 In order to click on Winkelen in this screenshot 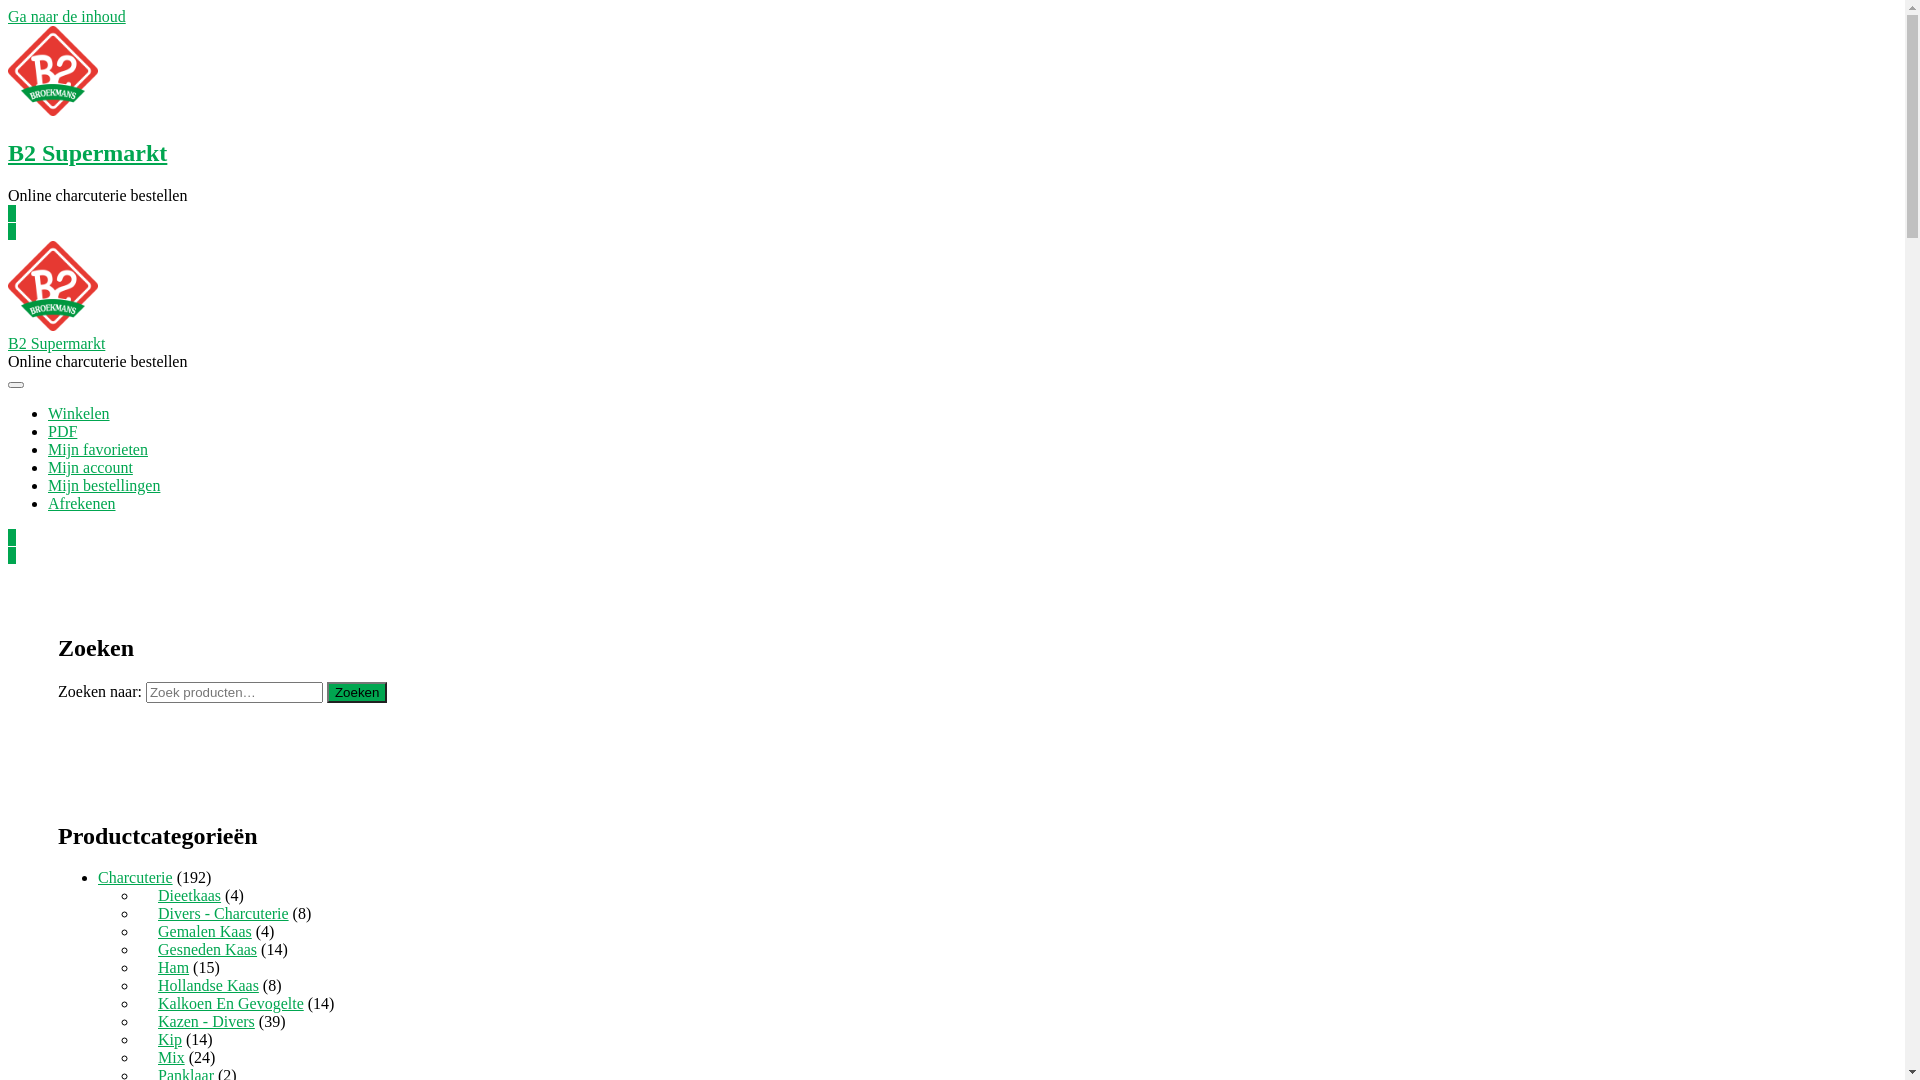, I will do `click(79, 414)`.